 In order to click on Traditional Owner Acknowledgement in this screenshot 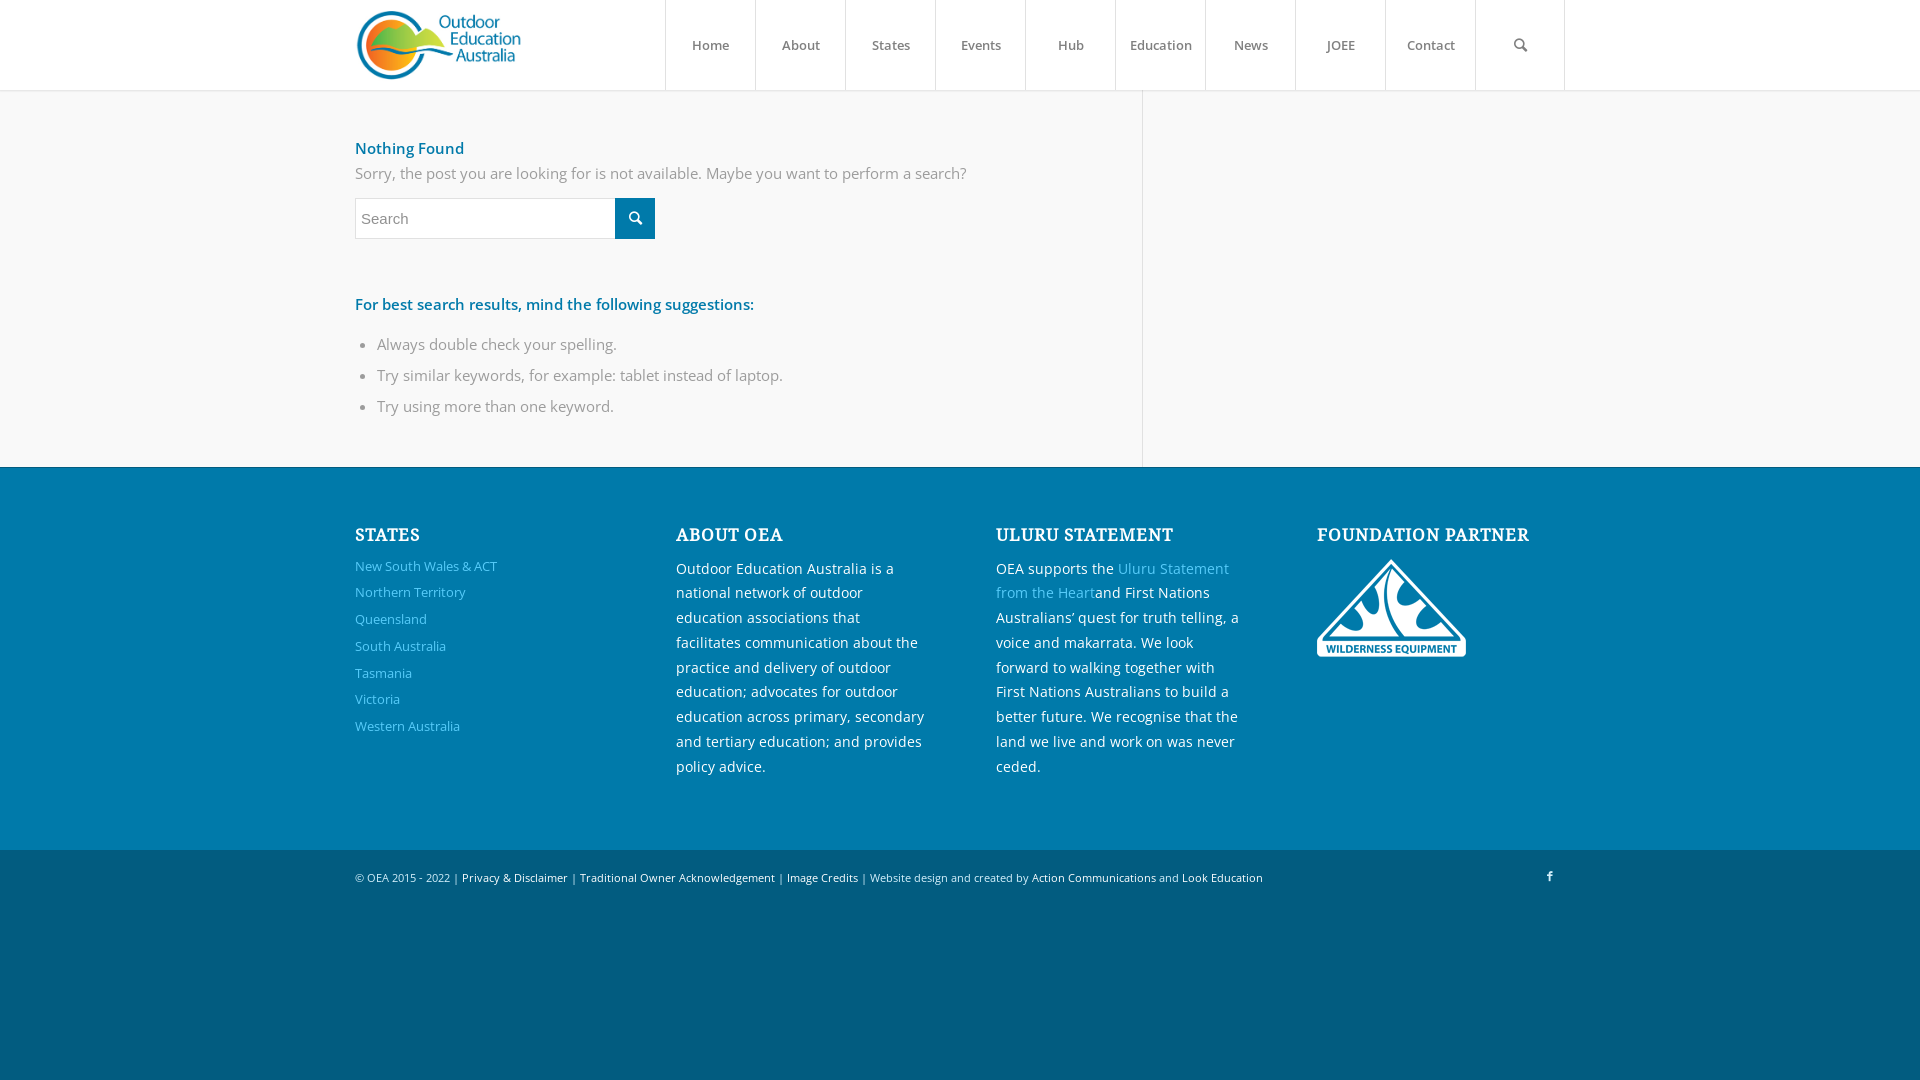, I will do `click(678, 878)`.